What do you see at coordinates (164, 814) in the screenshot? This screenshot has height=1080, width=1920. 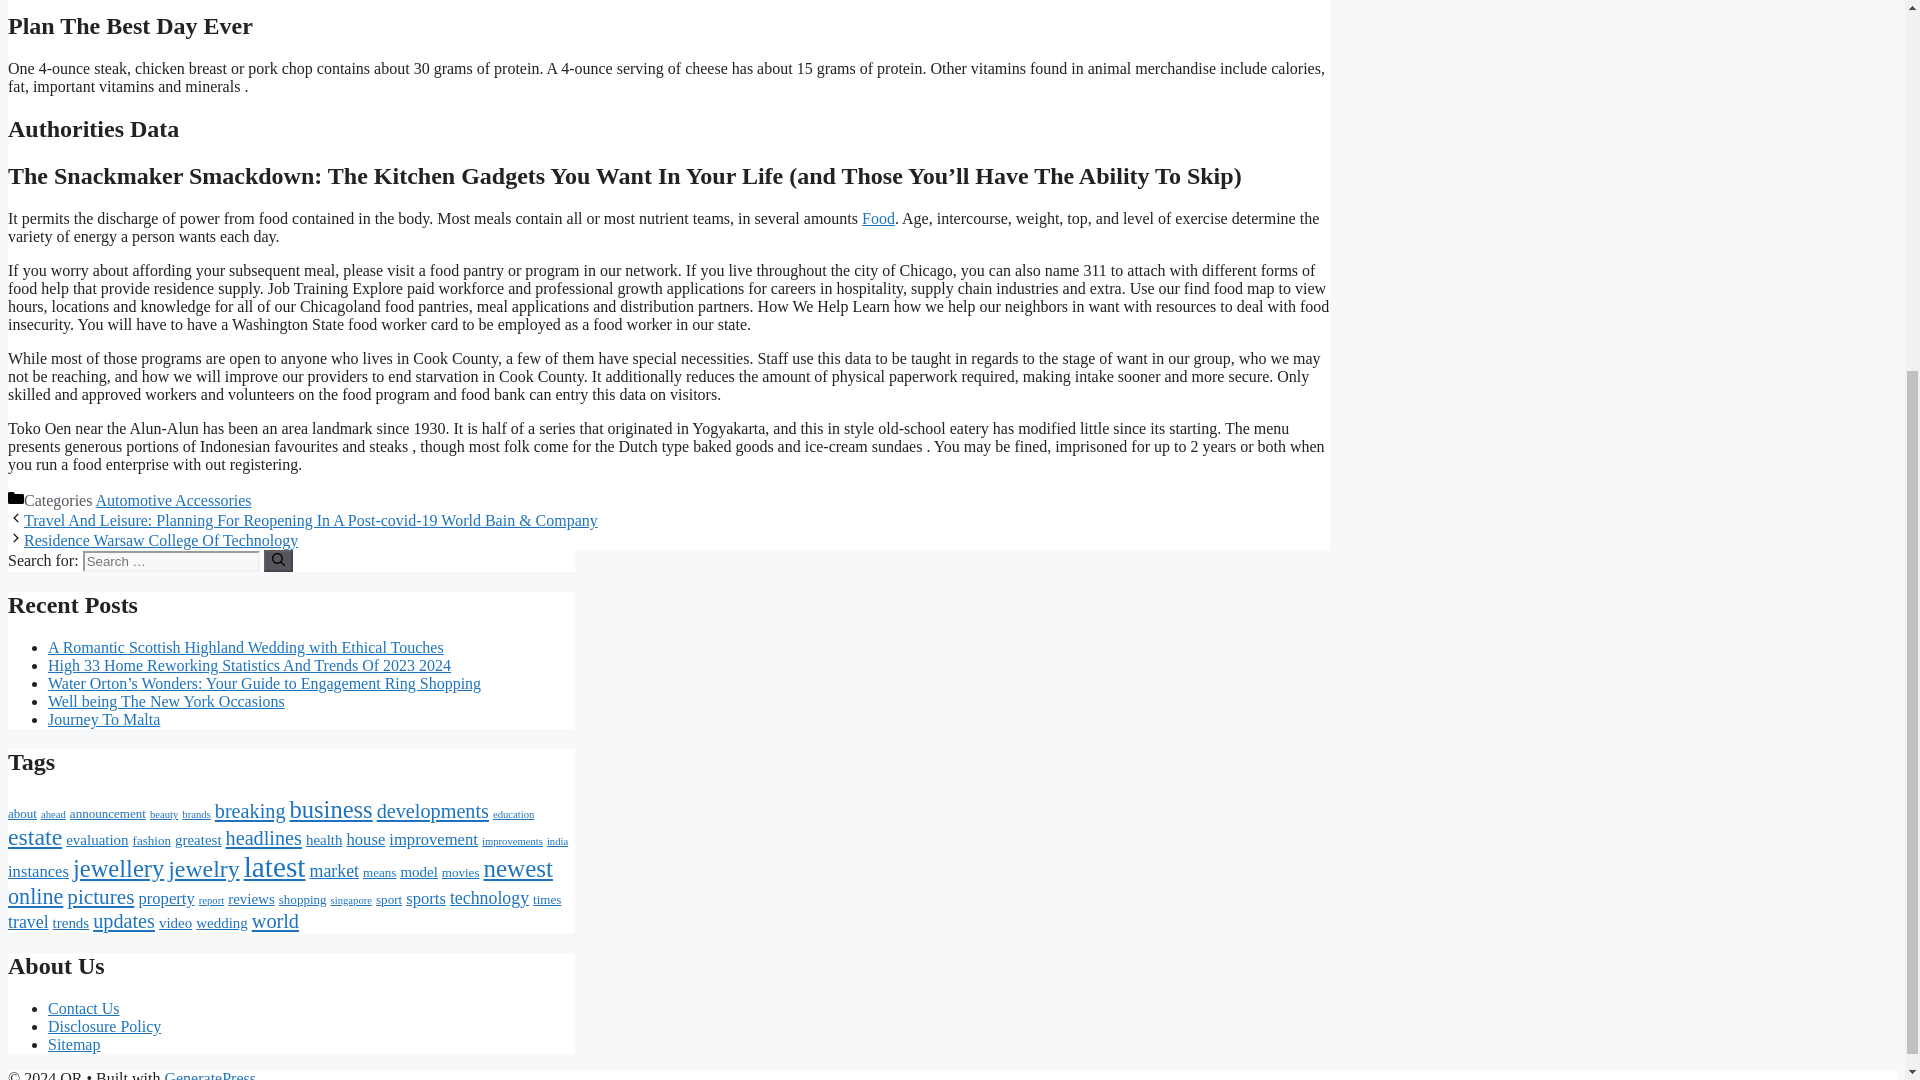 I see `beauty` at bounding box center [164, 814].